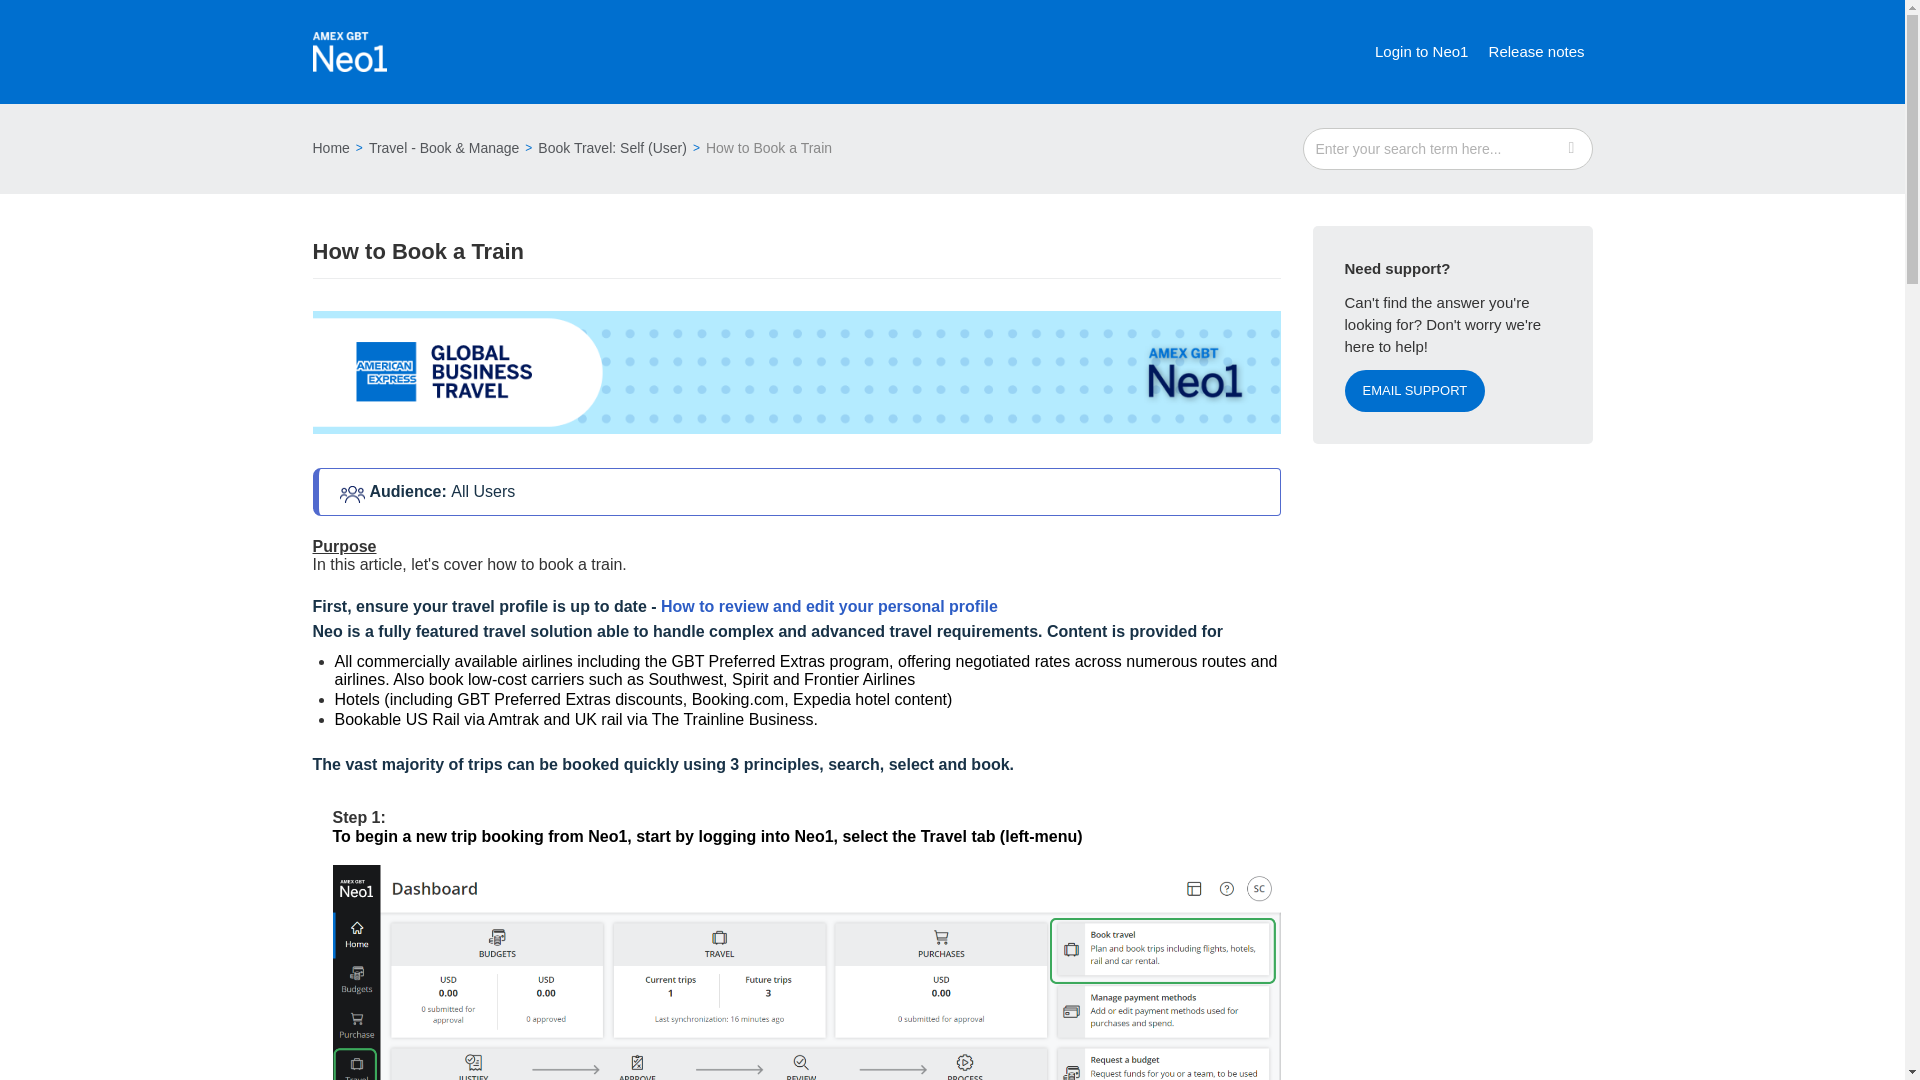  Describe the element at coordinates (1536, 52) in the screenshot. I see `Release notes` at that location.